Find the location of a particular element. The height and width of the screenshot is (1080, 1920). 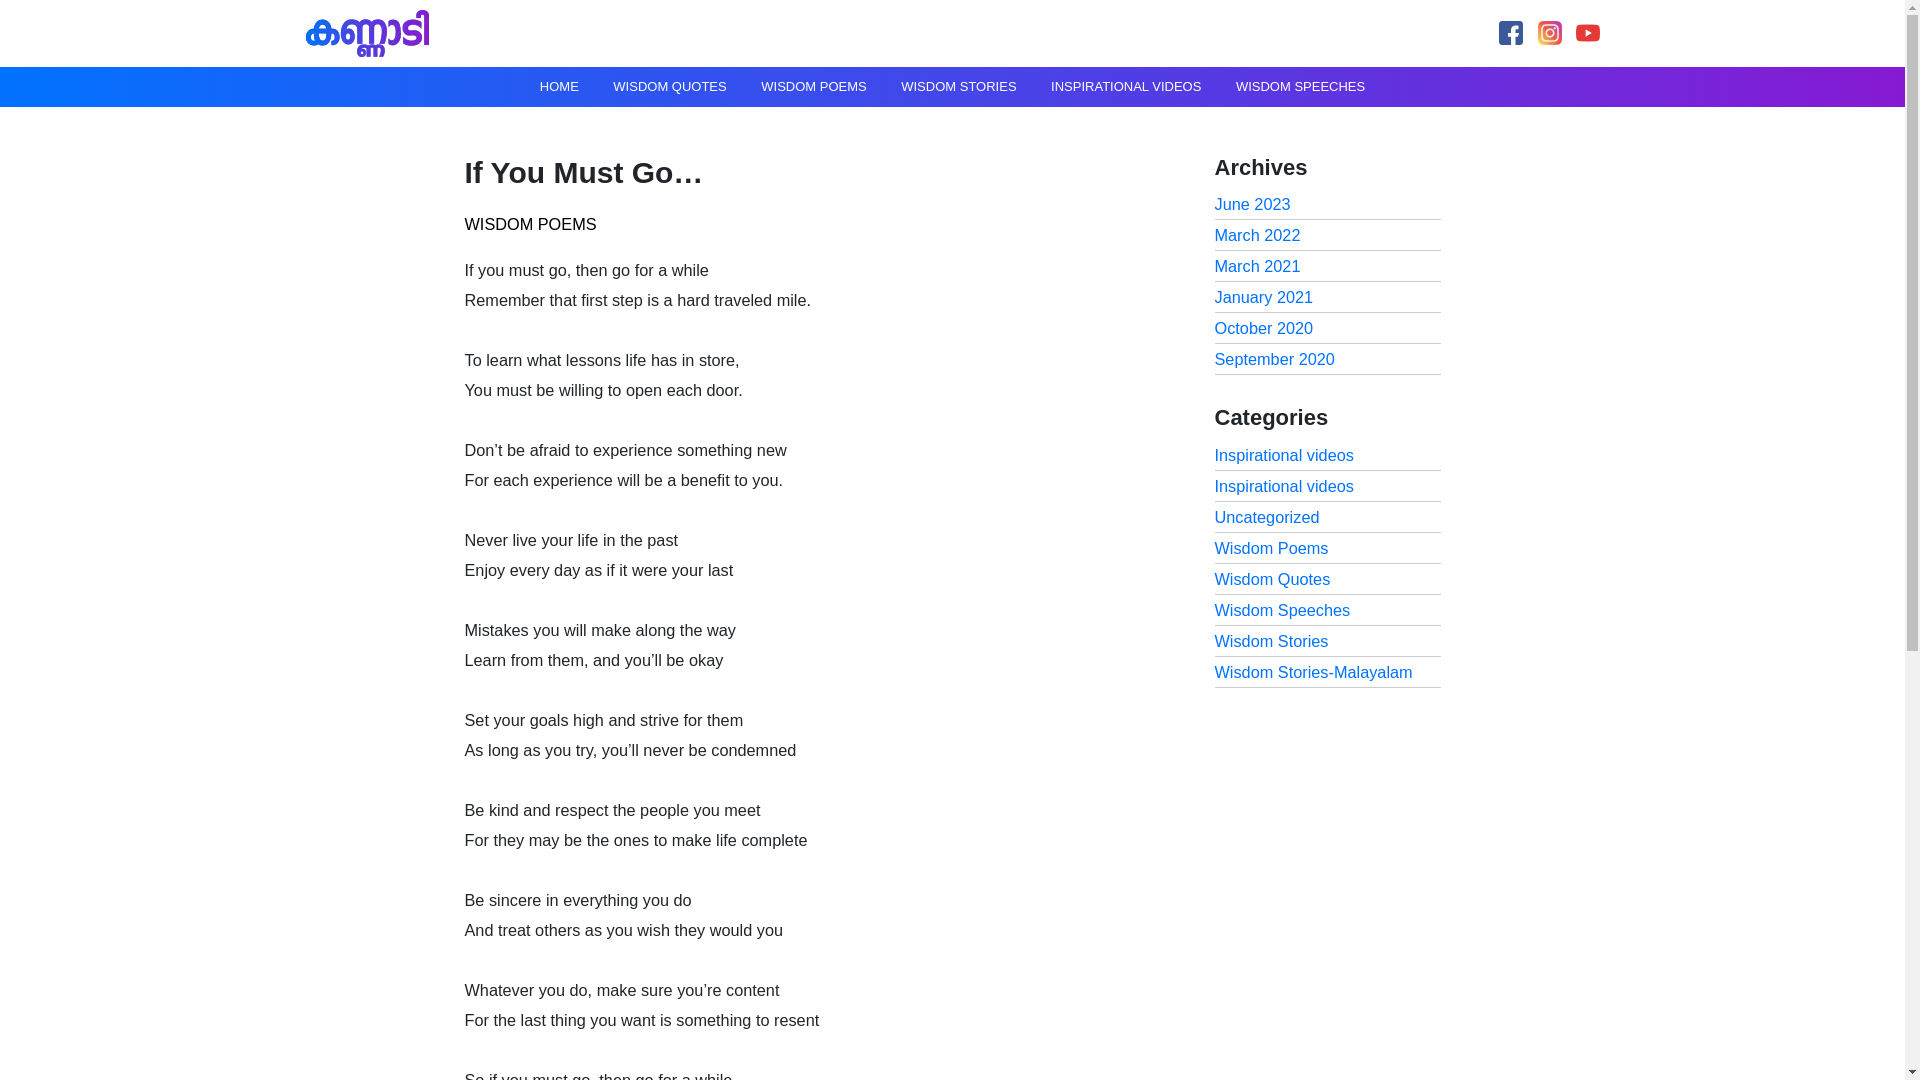

WISDOM POEMS is located at coordinates (814, 86).